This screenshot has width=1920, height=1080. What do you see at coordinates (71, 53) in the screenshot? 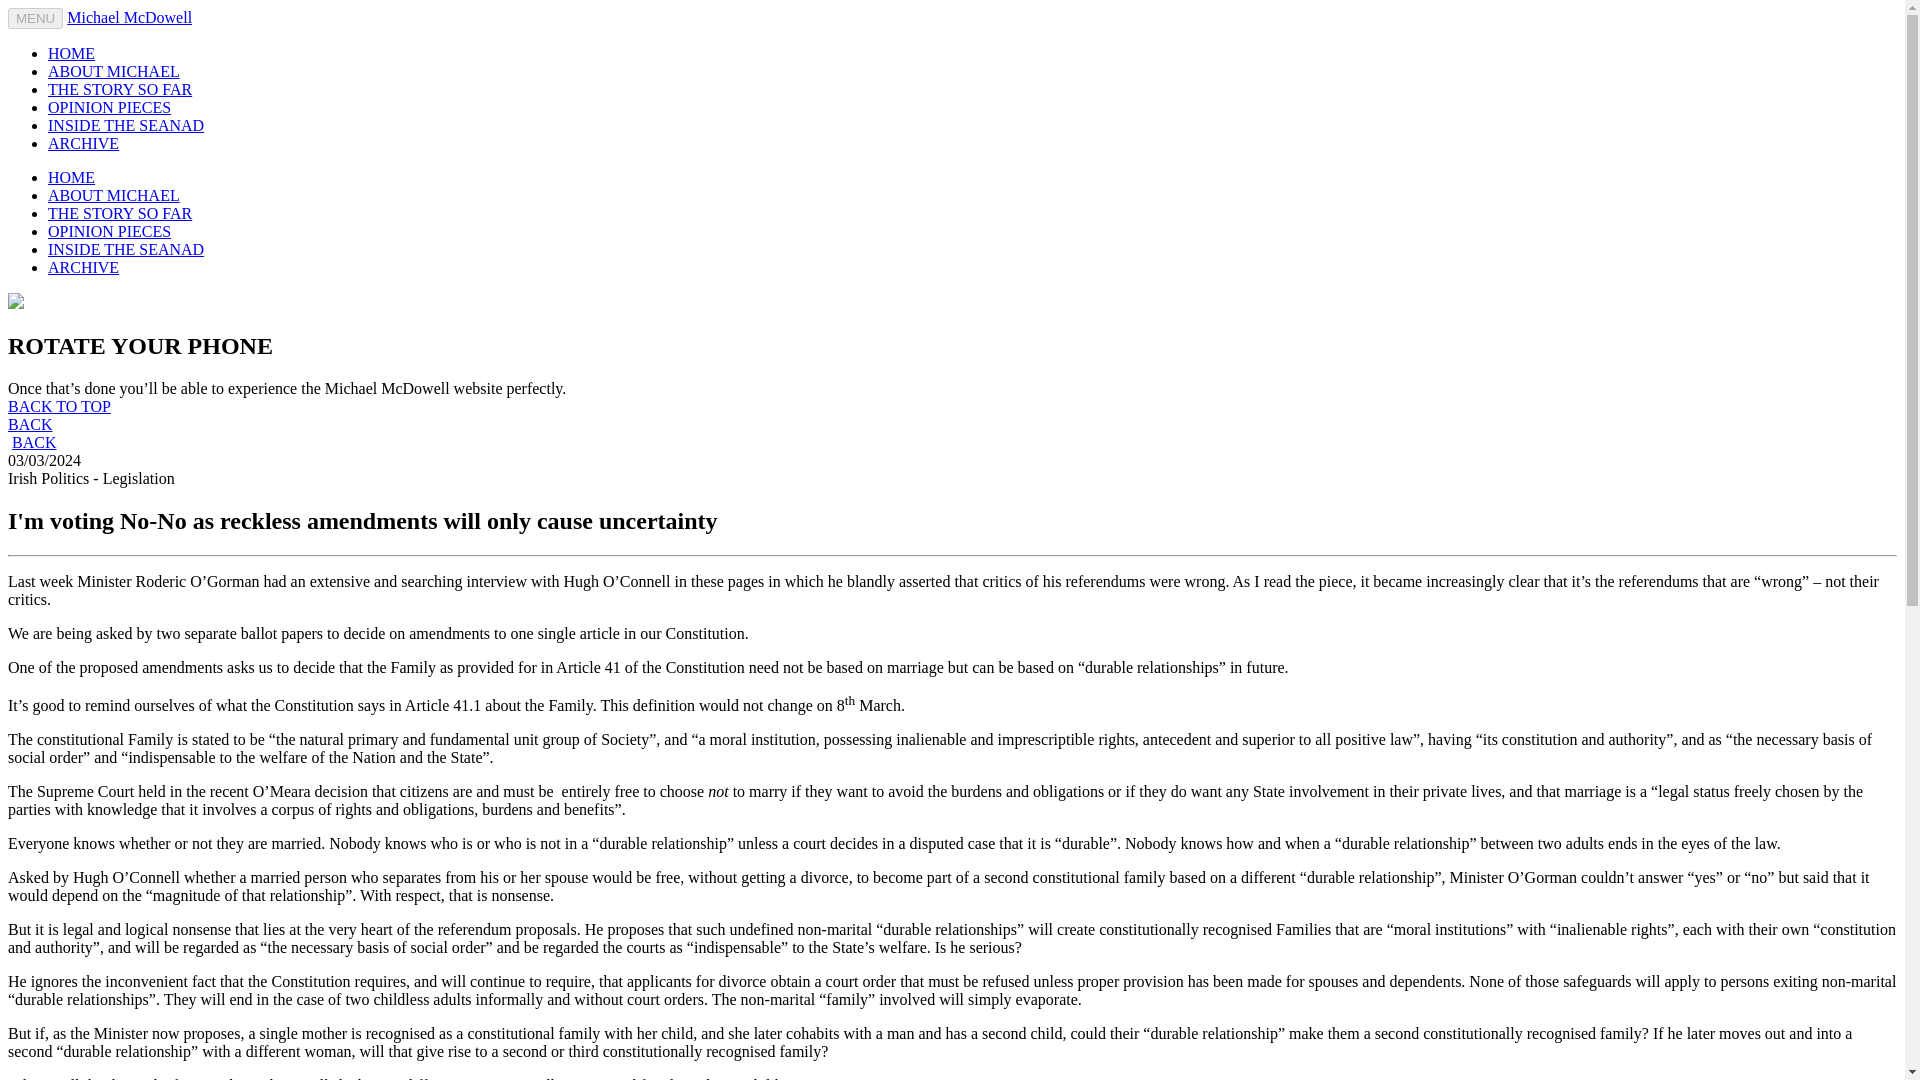
I see `HOME` at bounding box center [71, 53].